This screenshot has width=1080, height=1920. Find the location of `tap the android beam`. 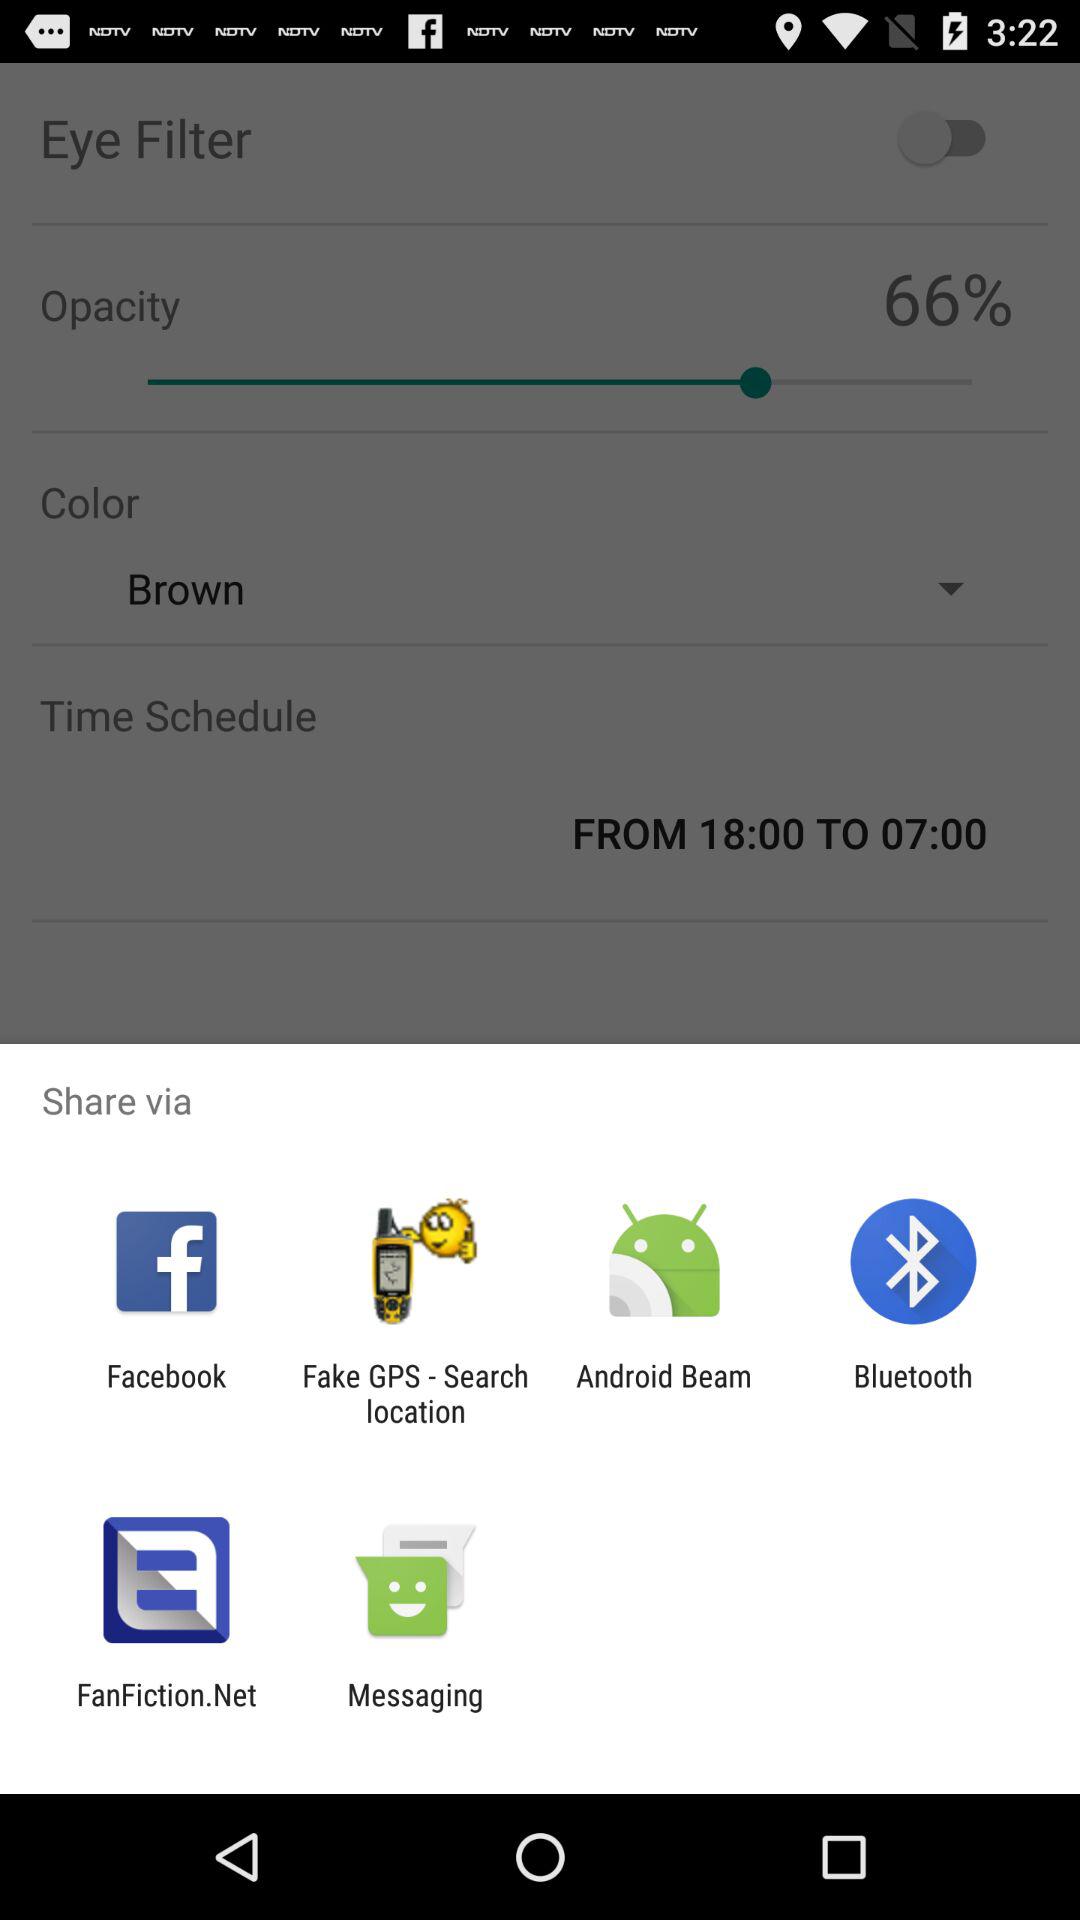

tap the android beam is located at coordinates (664, 1393).